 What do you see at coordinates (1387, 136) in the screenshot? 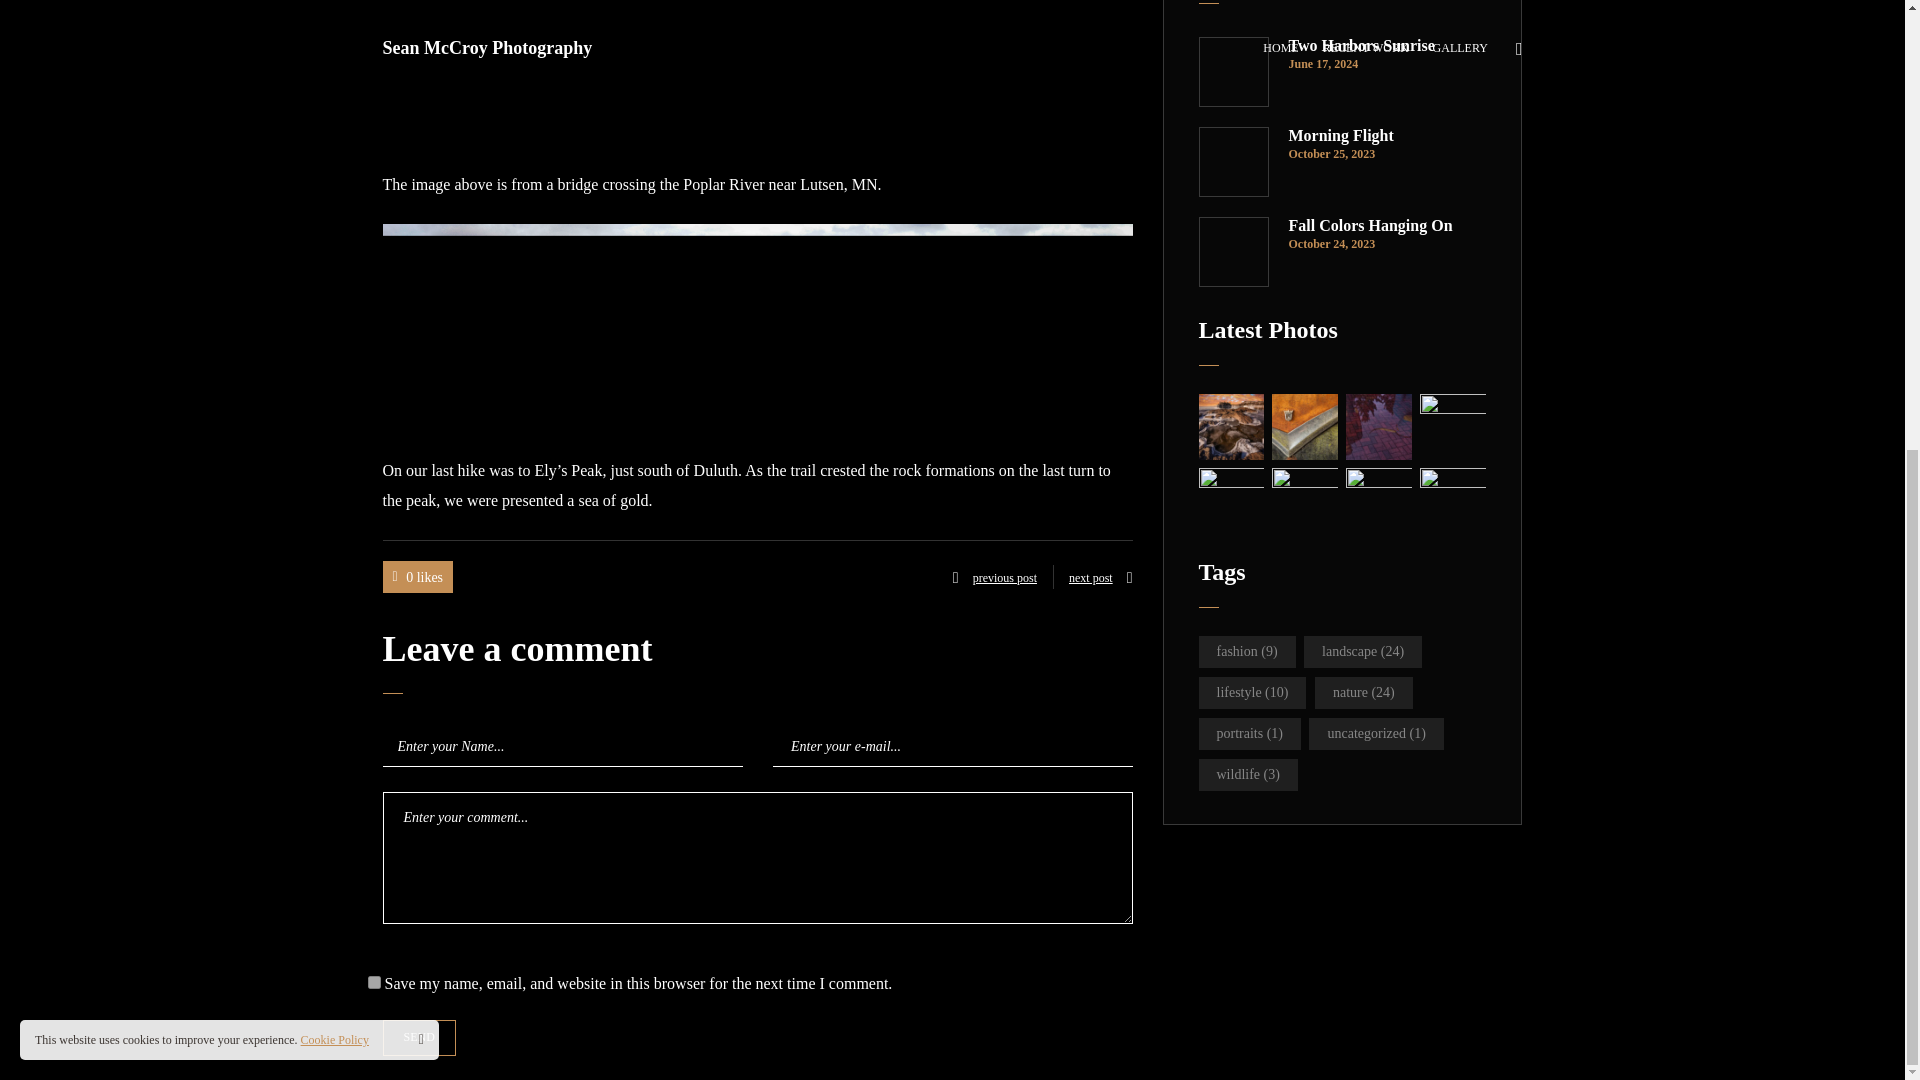
I see `Morning Flight` at bounding box center [1387, 136].